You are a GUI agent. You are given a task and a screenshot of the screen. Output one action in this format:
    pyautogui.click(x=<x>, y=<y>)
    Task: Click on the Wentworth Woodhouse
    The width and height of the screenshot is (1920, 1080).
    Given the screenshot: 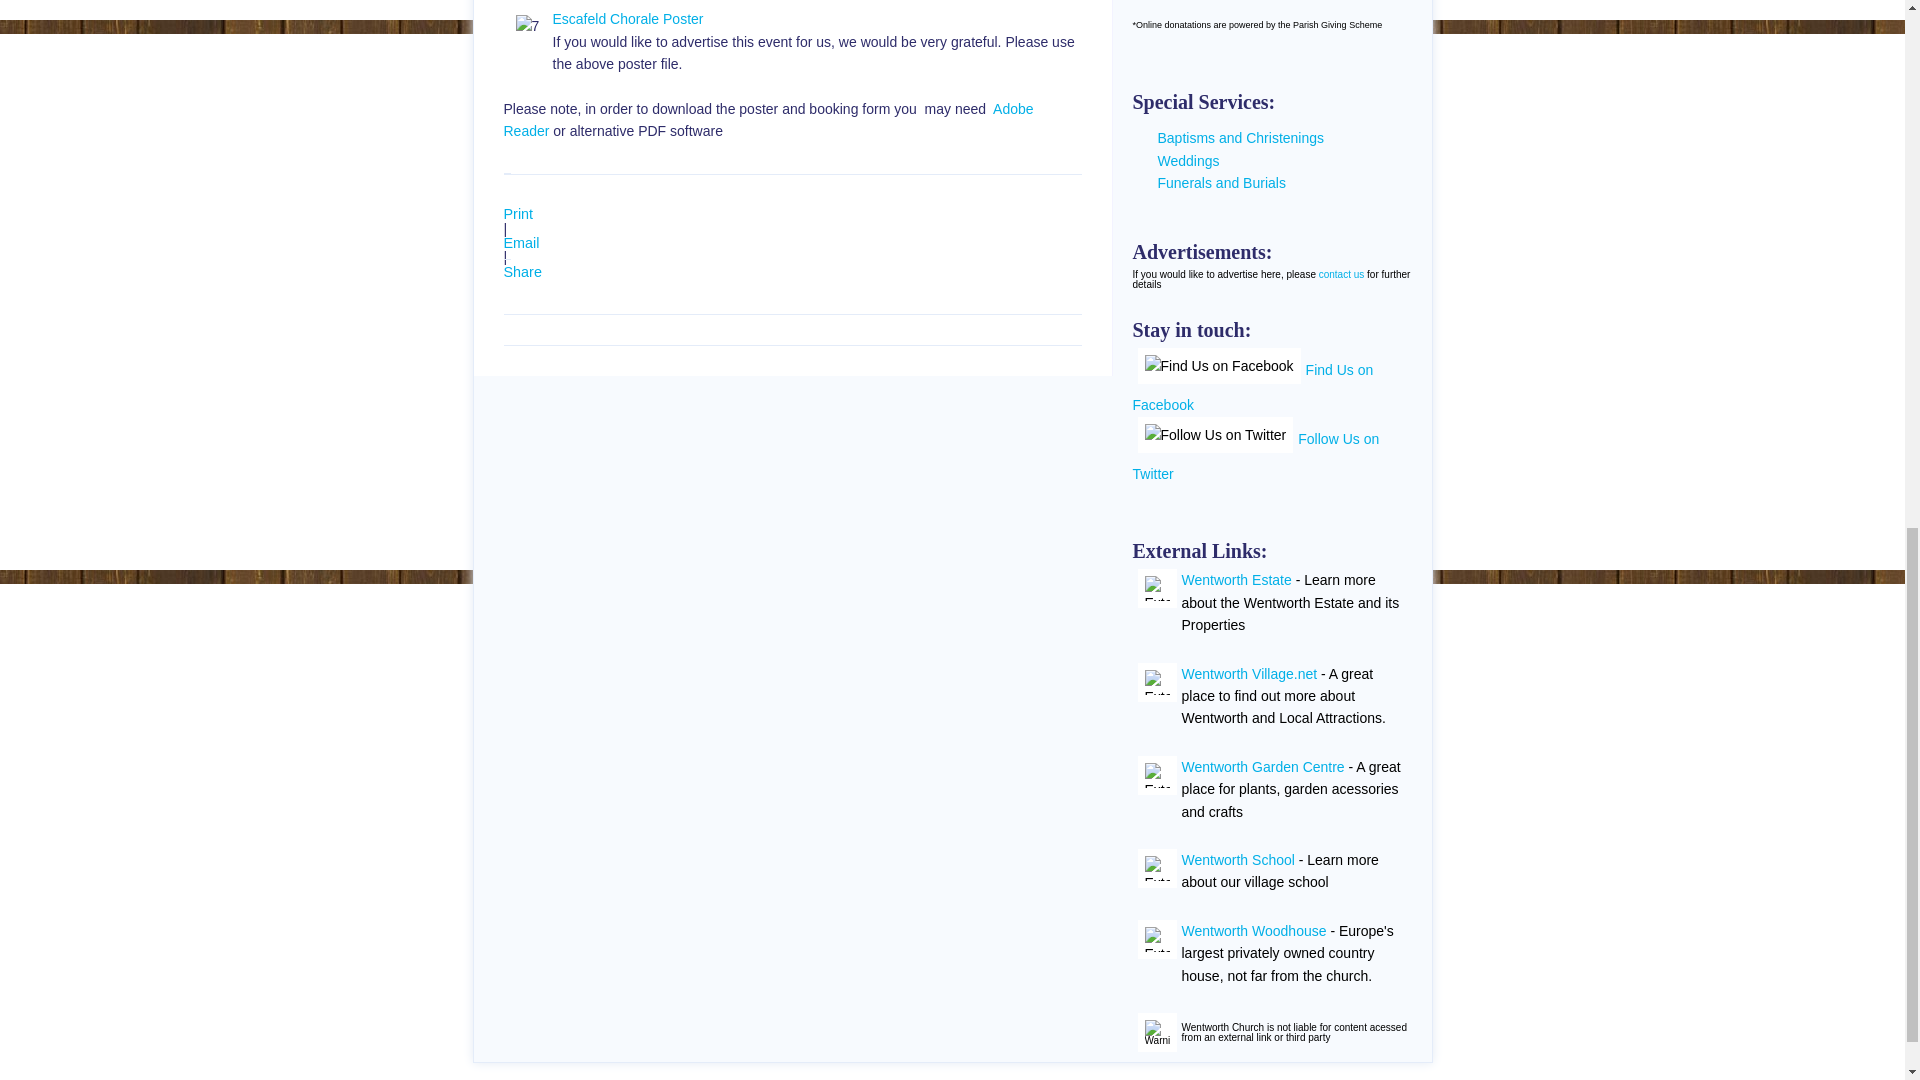 What is the action you would take?
    pyautogui.click(x=1157, y=940)
    